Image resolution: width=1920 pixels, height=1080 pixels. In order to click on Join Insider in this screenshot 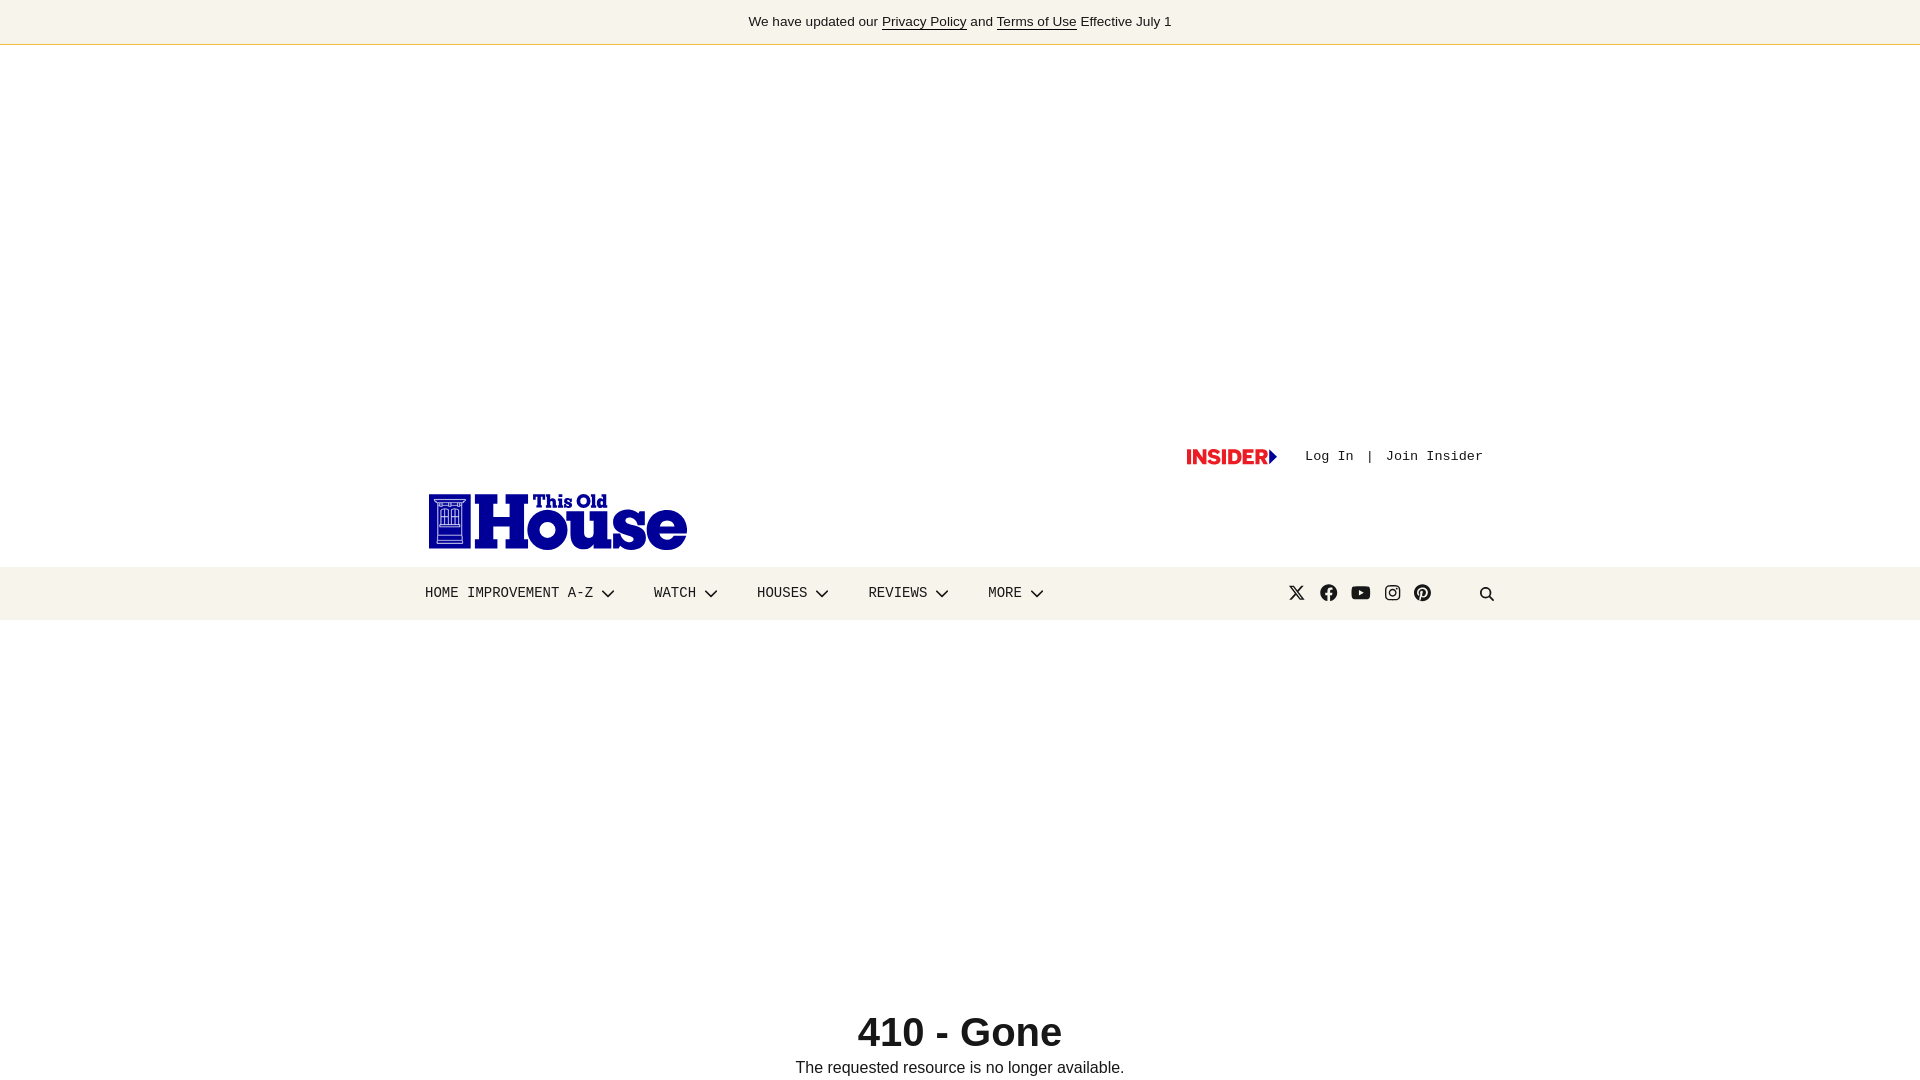, I will do `click(1434, 456)`.